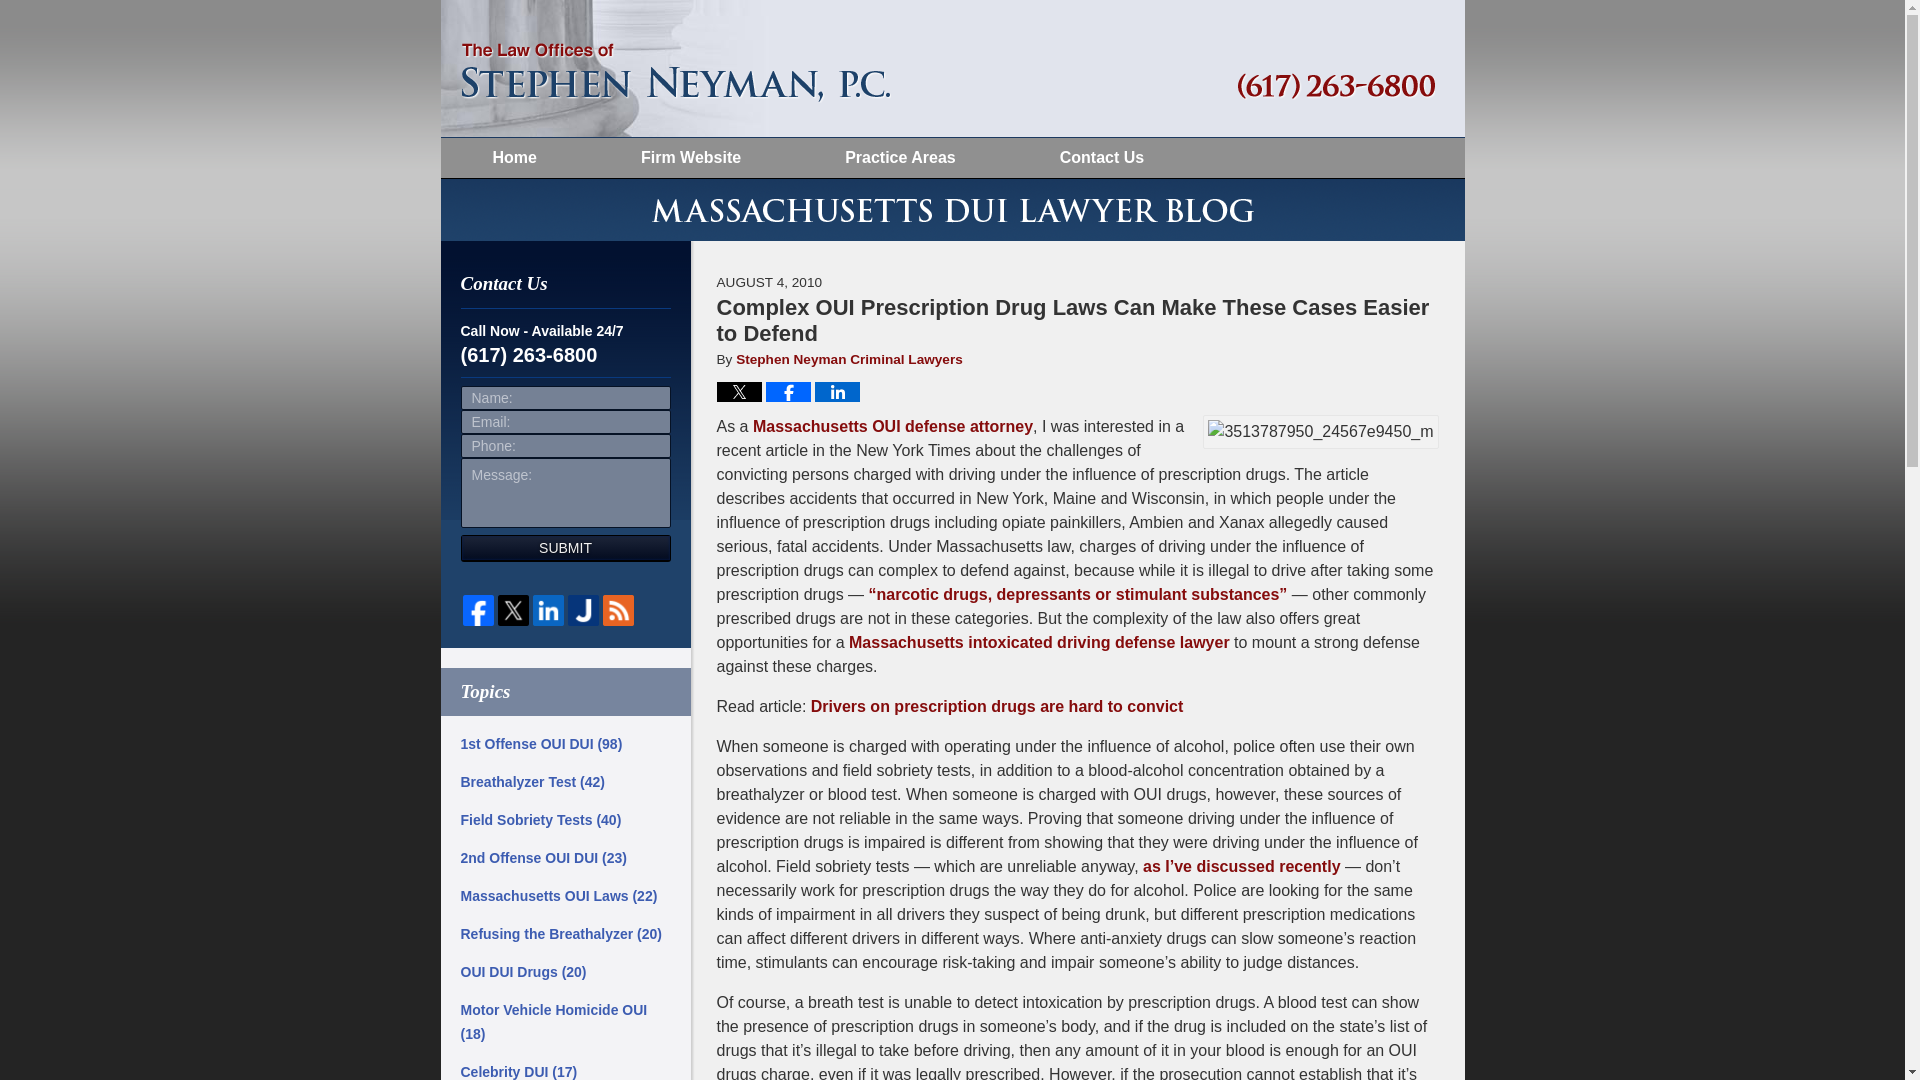  What do you see at coordinates (997, 706) in the screenshot?
I see `Drivers on prescription drugs are hard to convict` at bounding box center [997, 706].